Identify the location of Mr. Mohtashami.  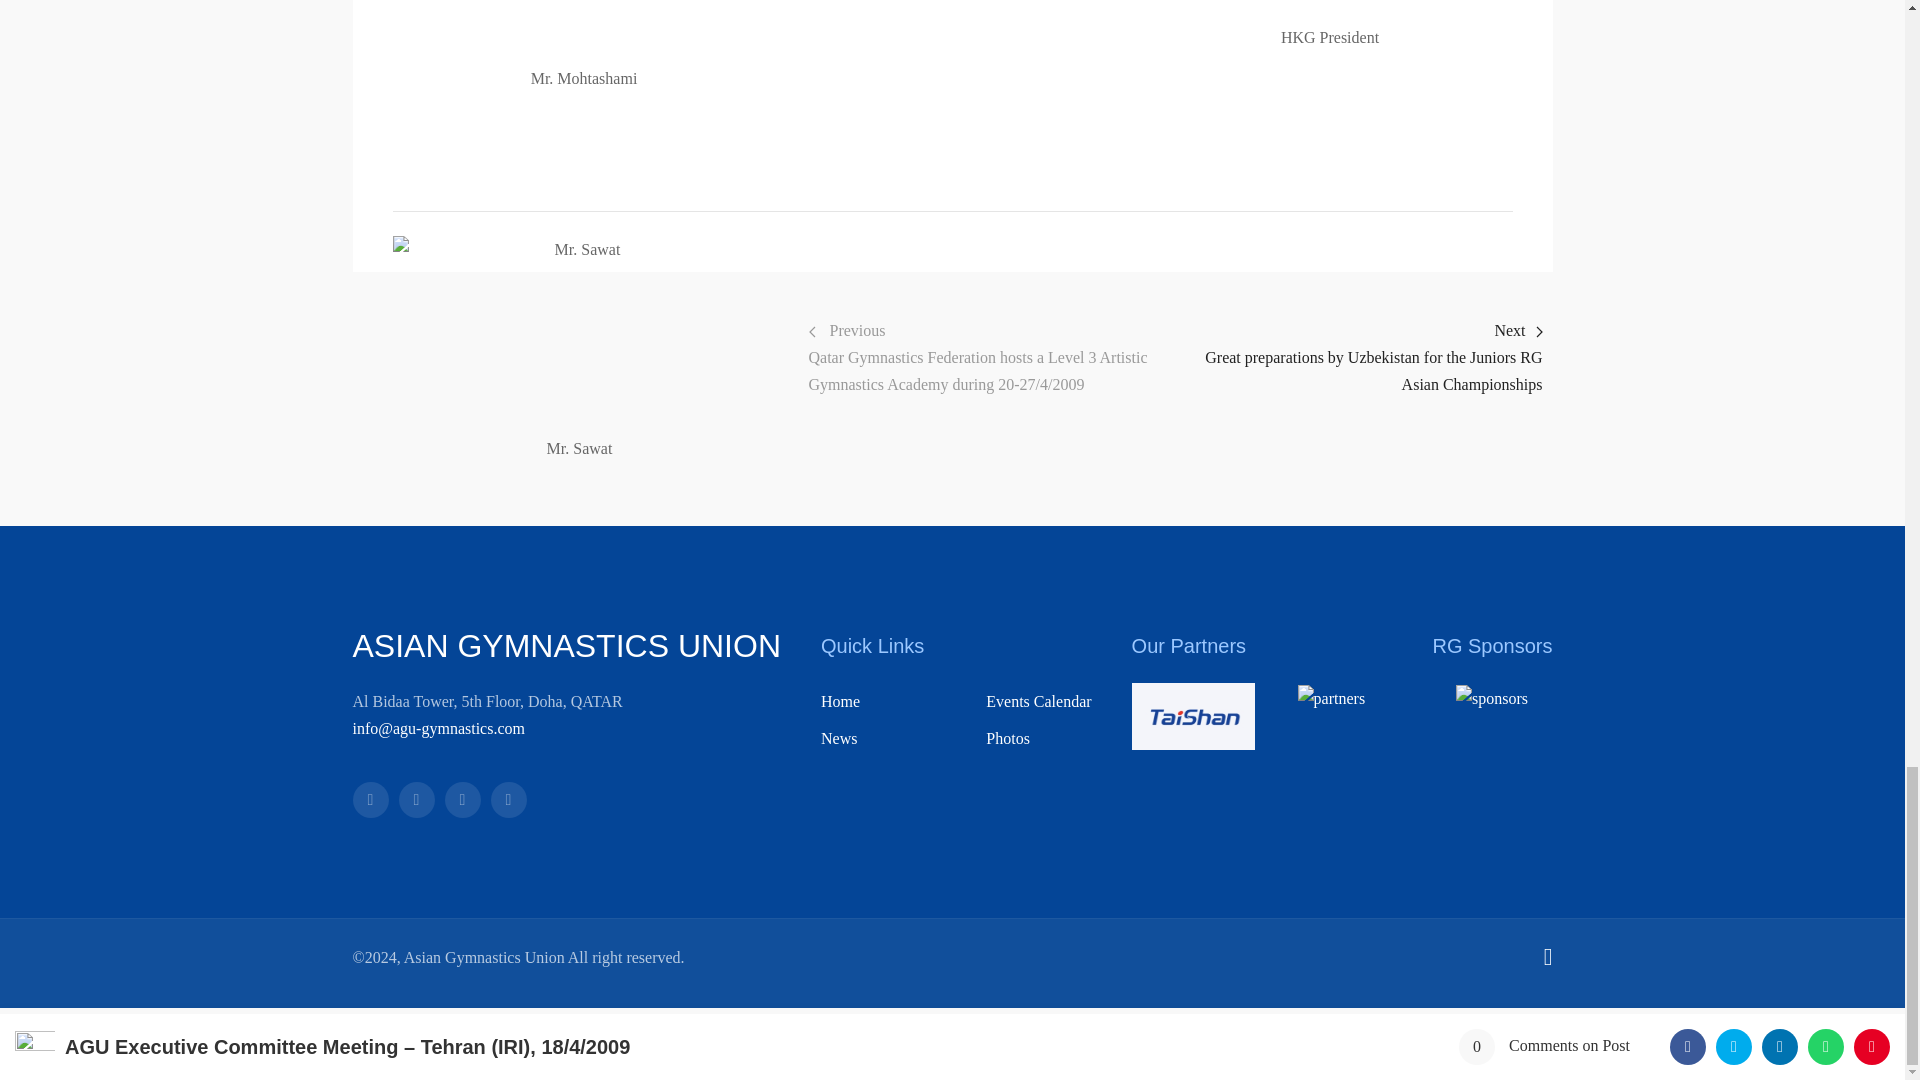
(583, 32).